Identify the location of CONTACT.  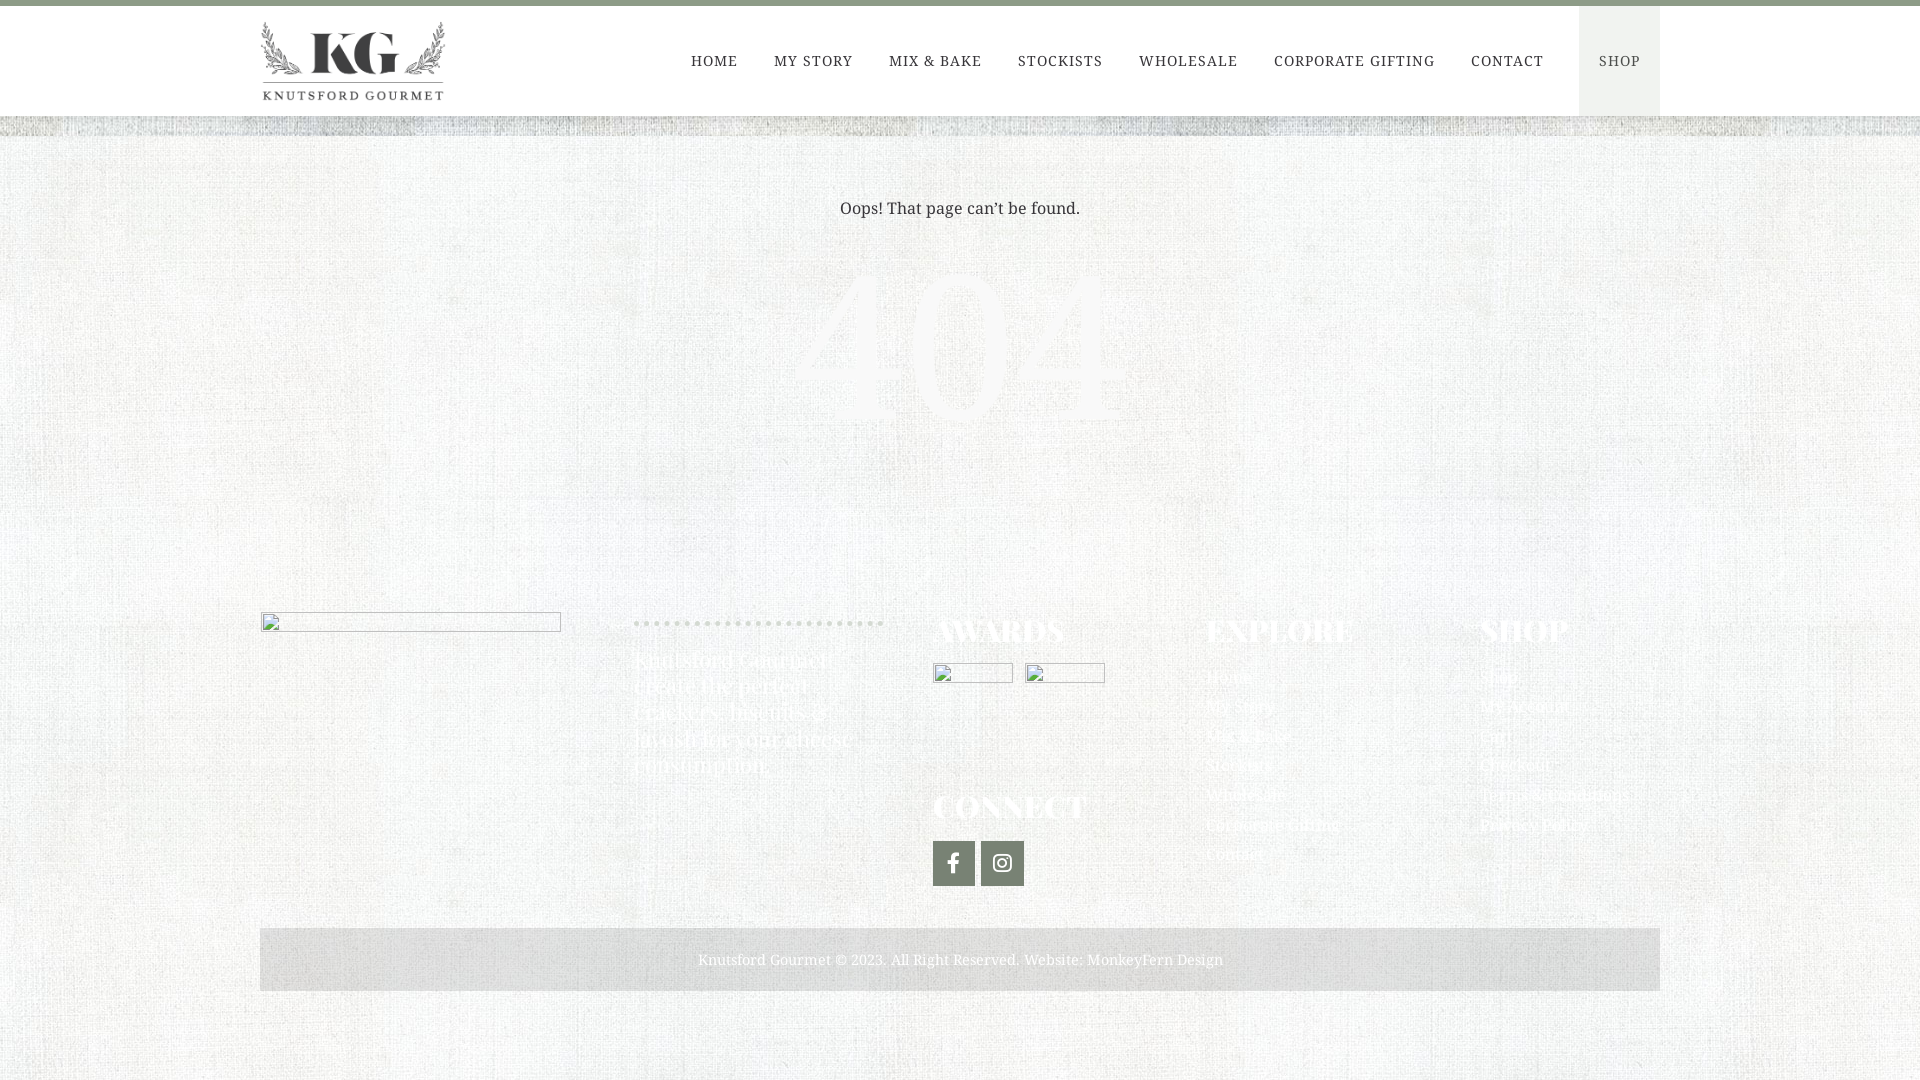
(1508, 61).